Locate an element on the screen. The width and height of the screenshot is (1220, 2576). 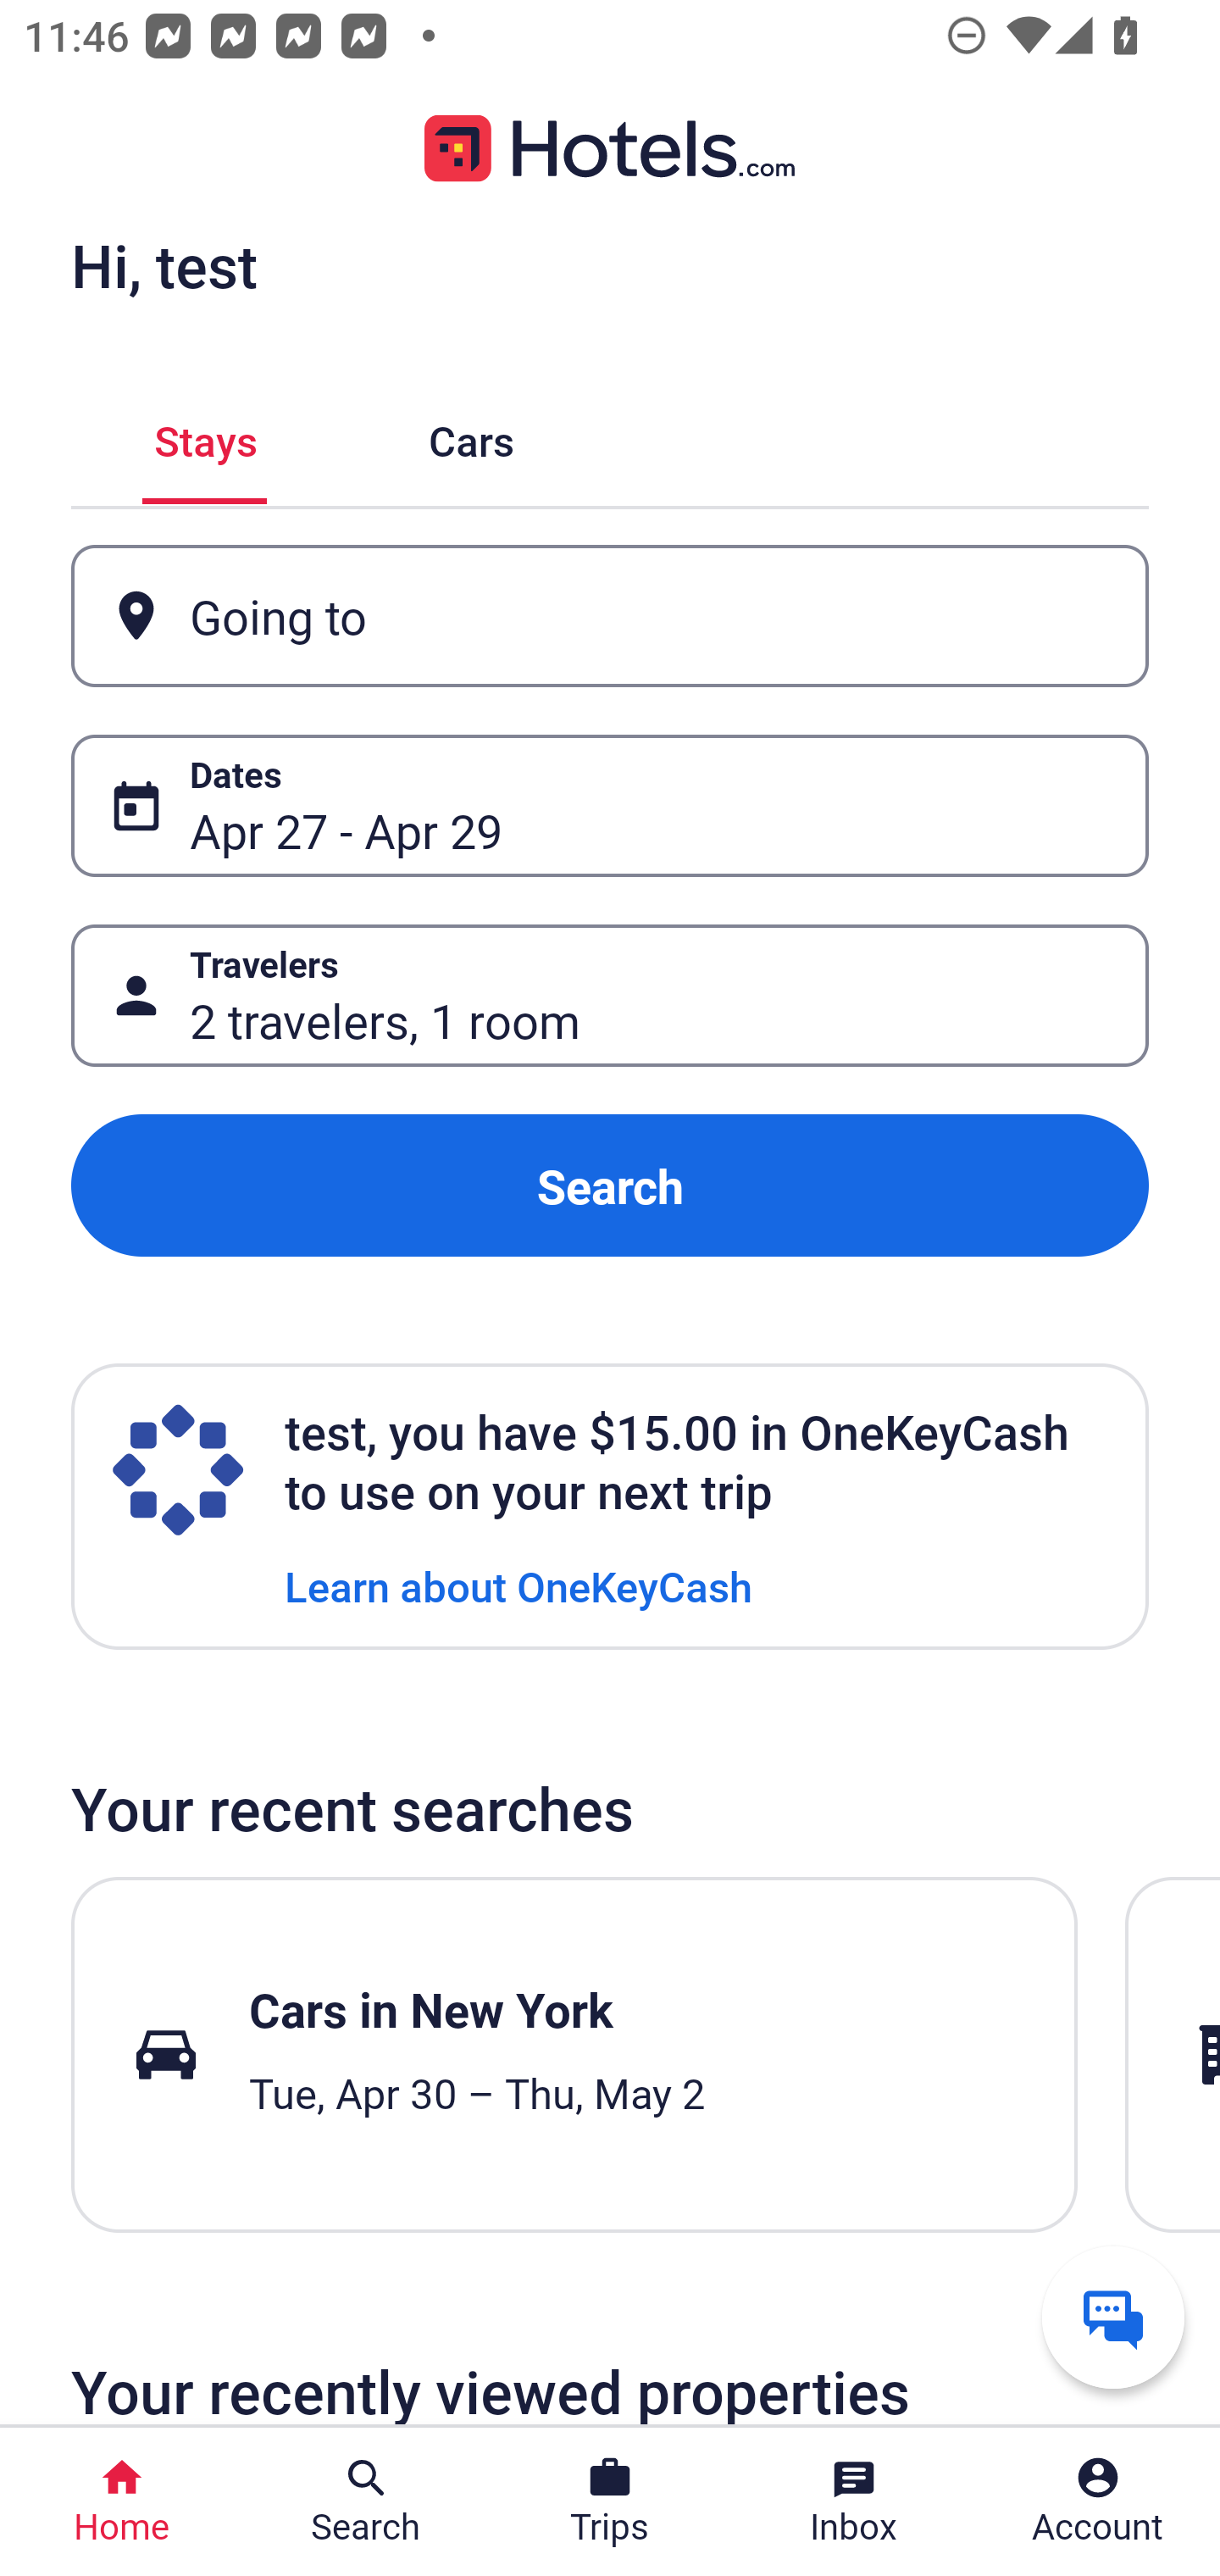
Trips Trips Button is located at coordinates (610, 2501).